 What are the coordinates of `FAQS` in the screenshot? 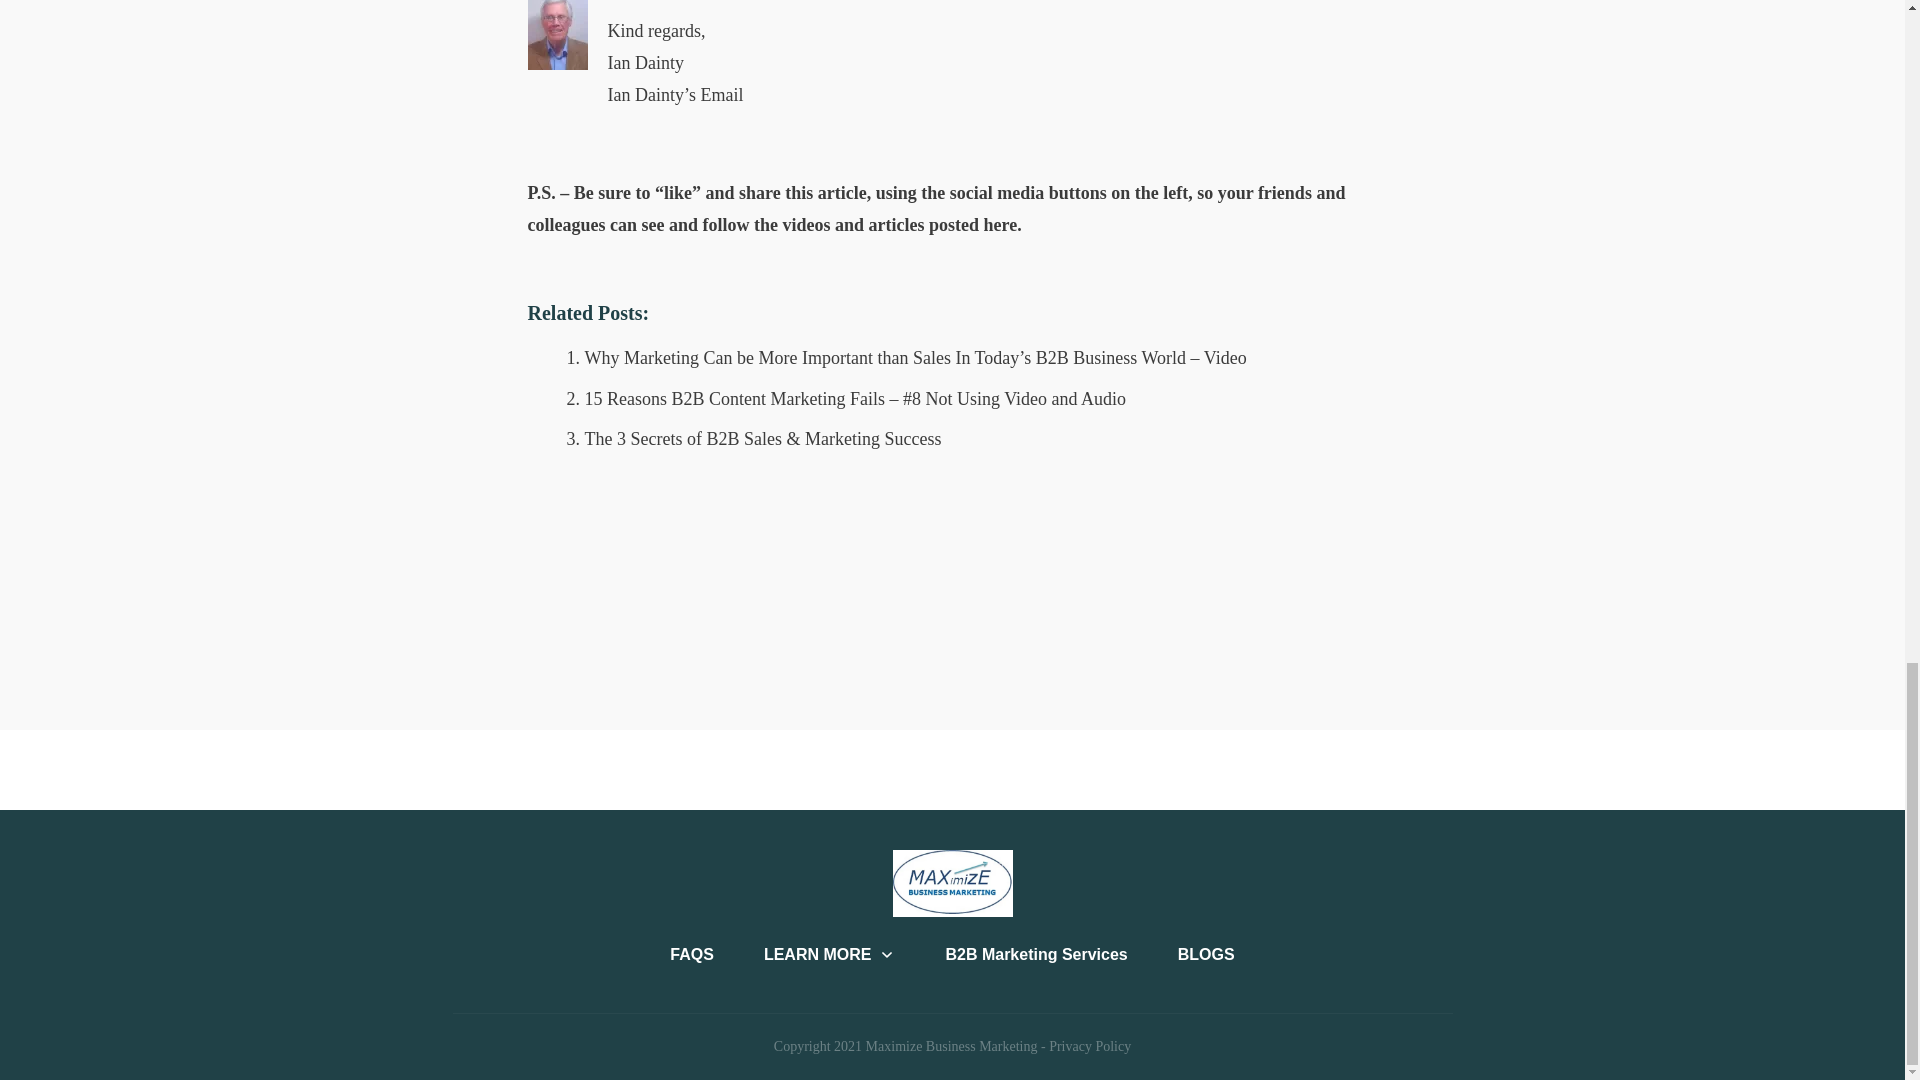 It's located at (692, 954).